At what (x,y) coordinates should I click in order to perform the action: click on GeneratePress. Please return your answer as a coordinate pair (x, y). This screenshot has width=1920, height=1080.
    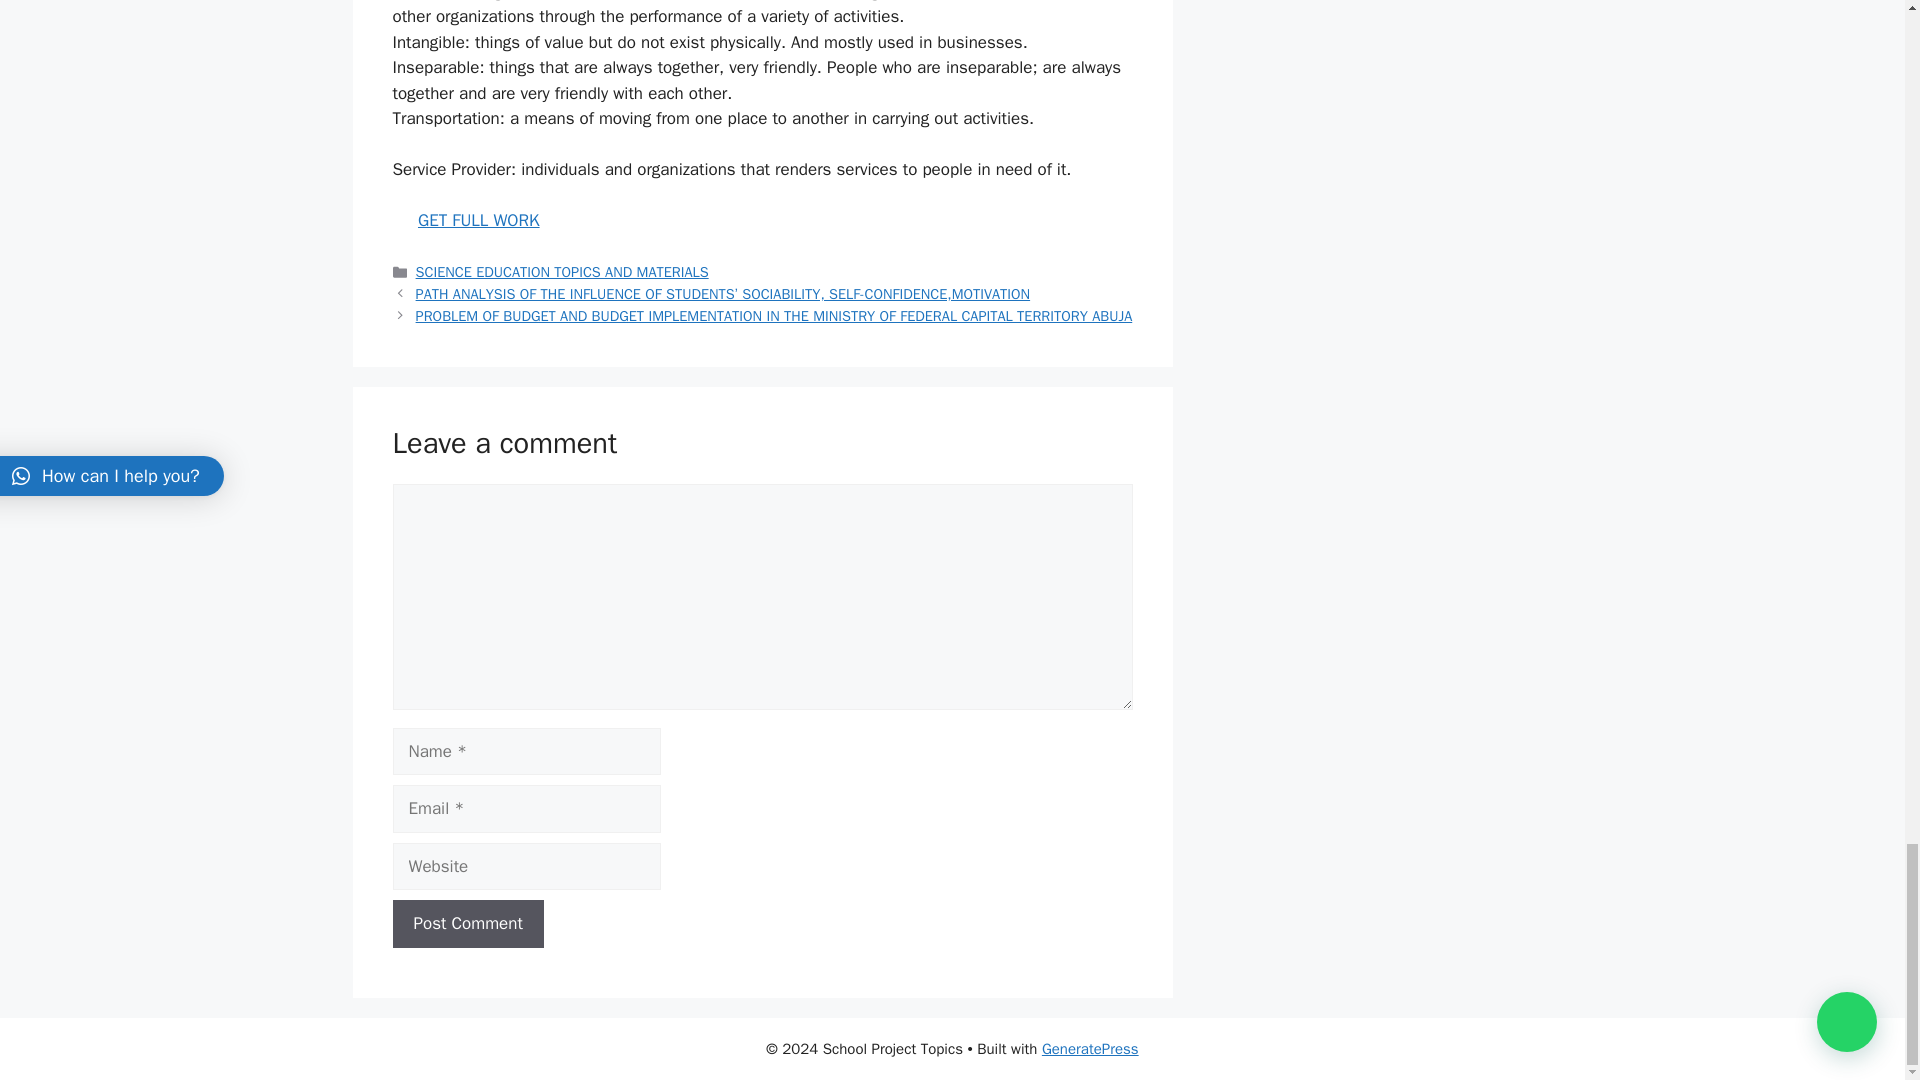
    Looking at the image, I should click on (1090, 1049).